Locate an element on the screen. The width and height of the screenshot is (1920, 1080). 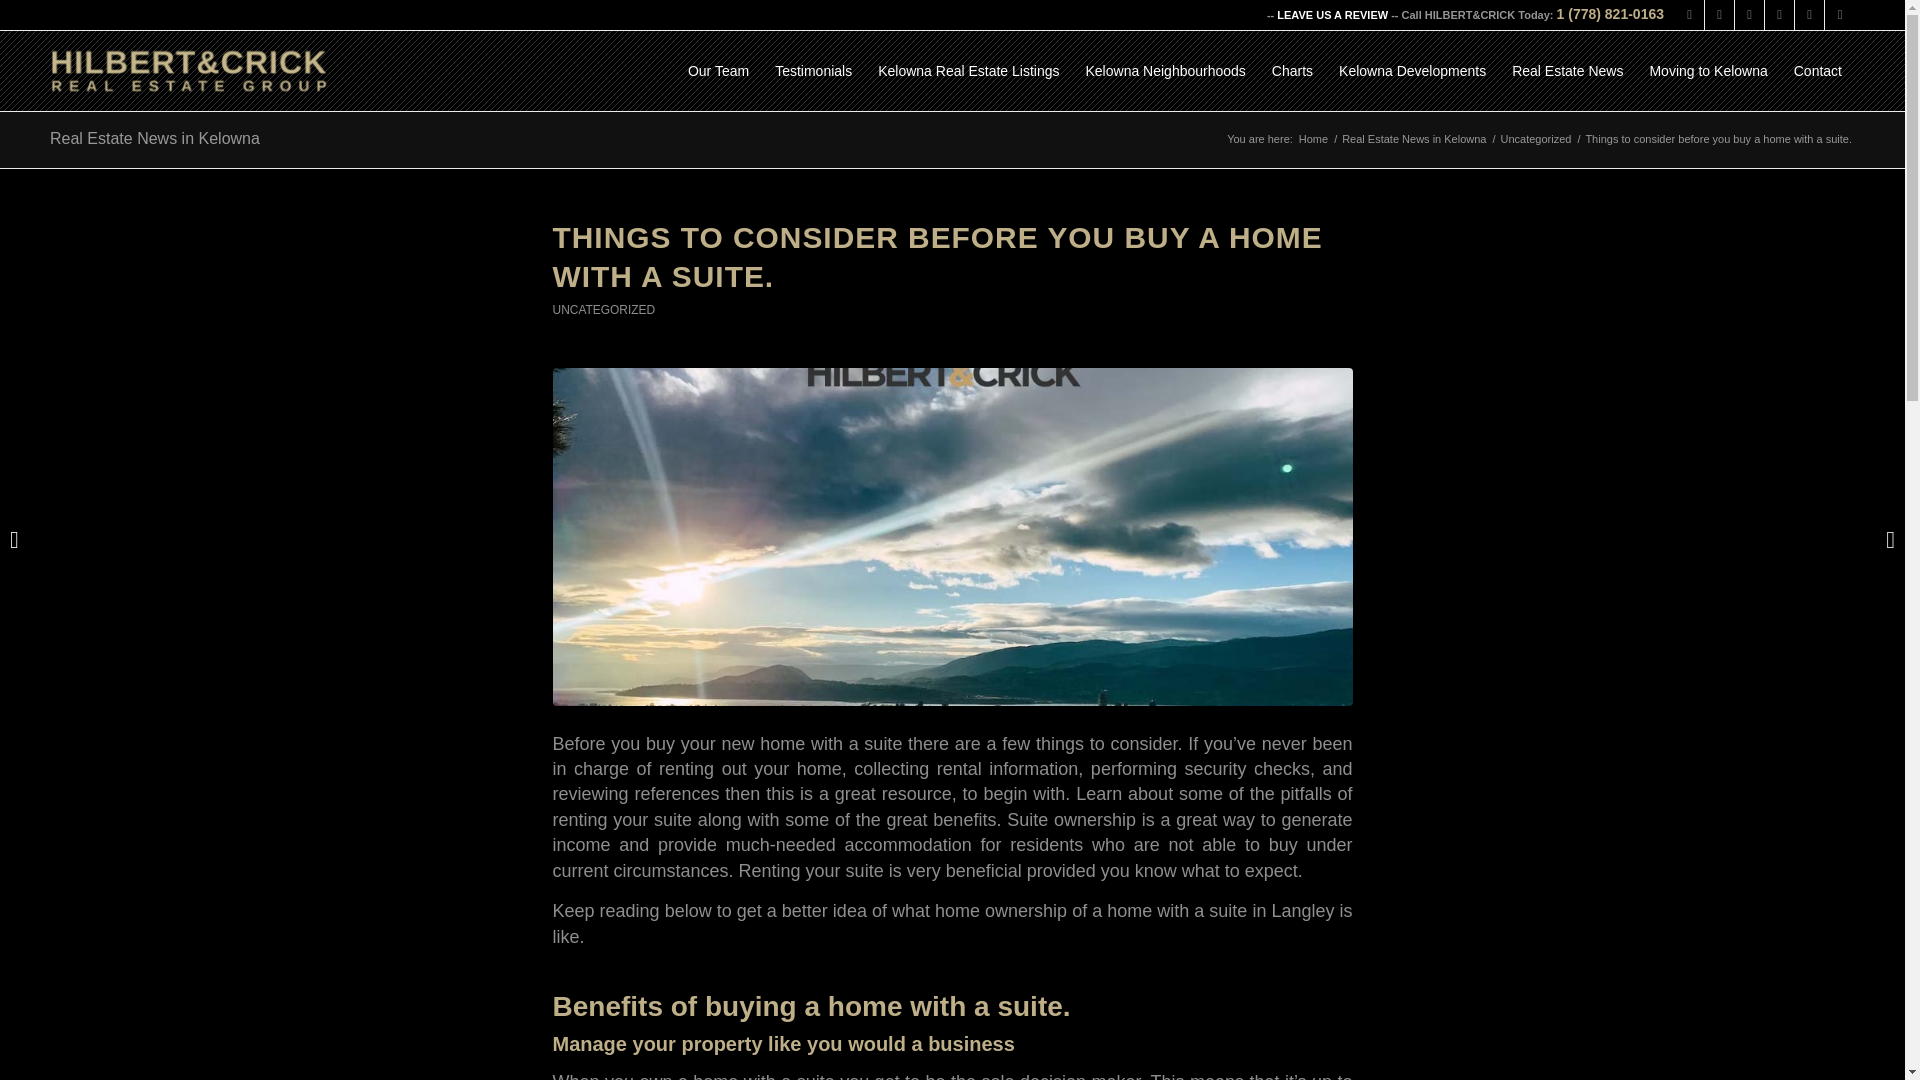
Kelowna Real Estate Listings is located at coordinates (968, 71).